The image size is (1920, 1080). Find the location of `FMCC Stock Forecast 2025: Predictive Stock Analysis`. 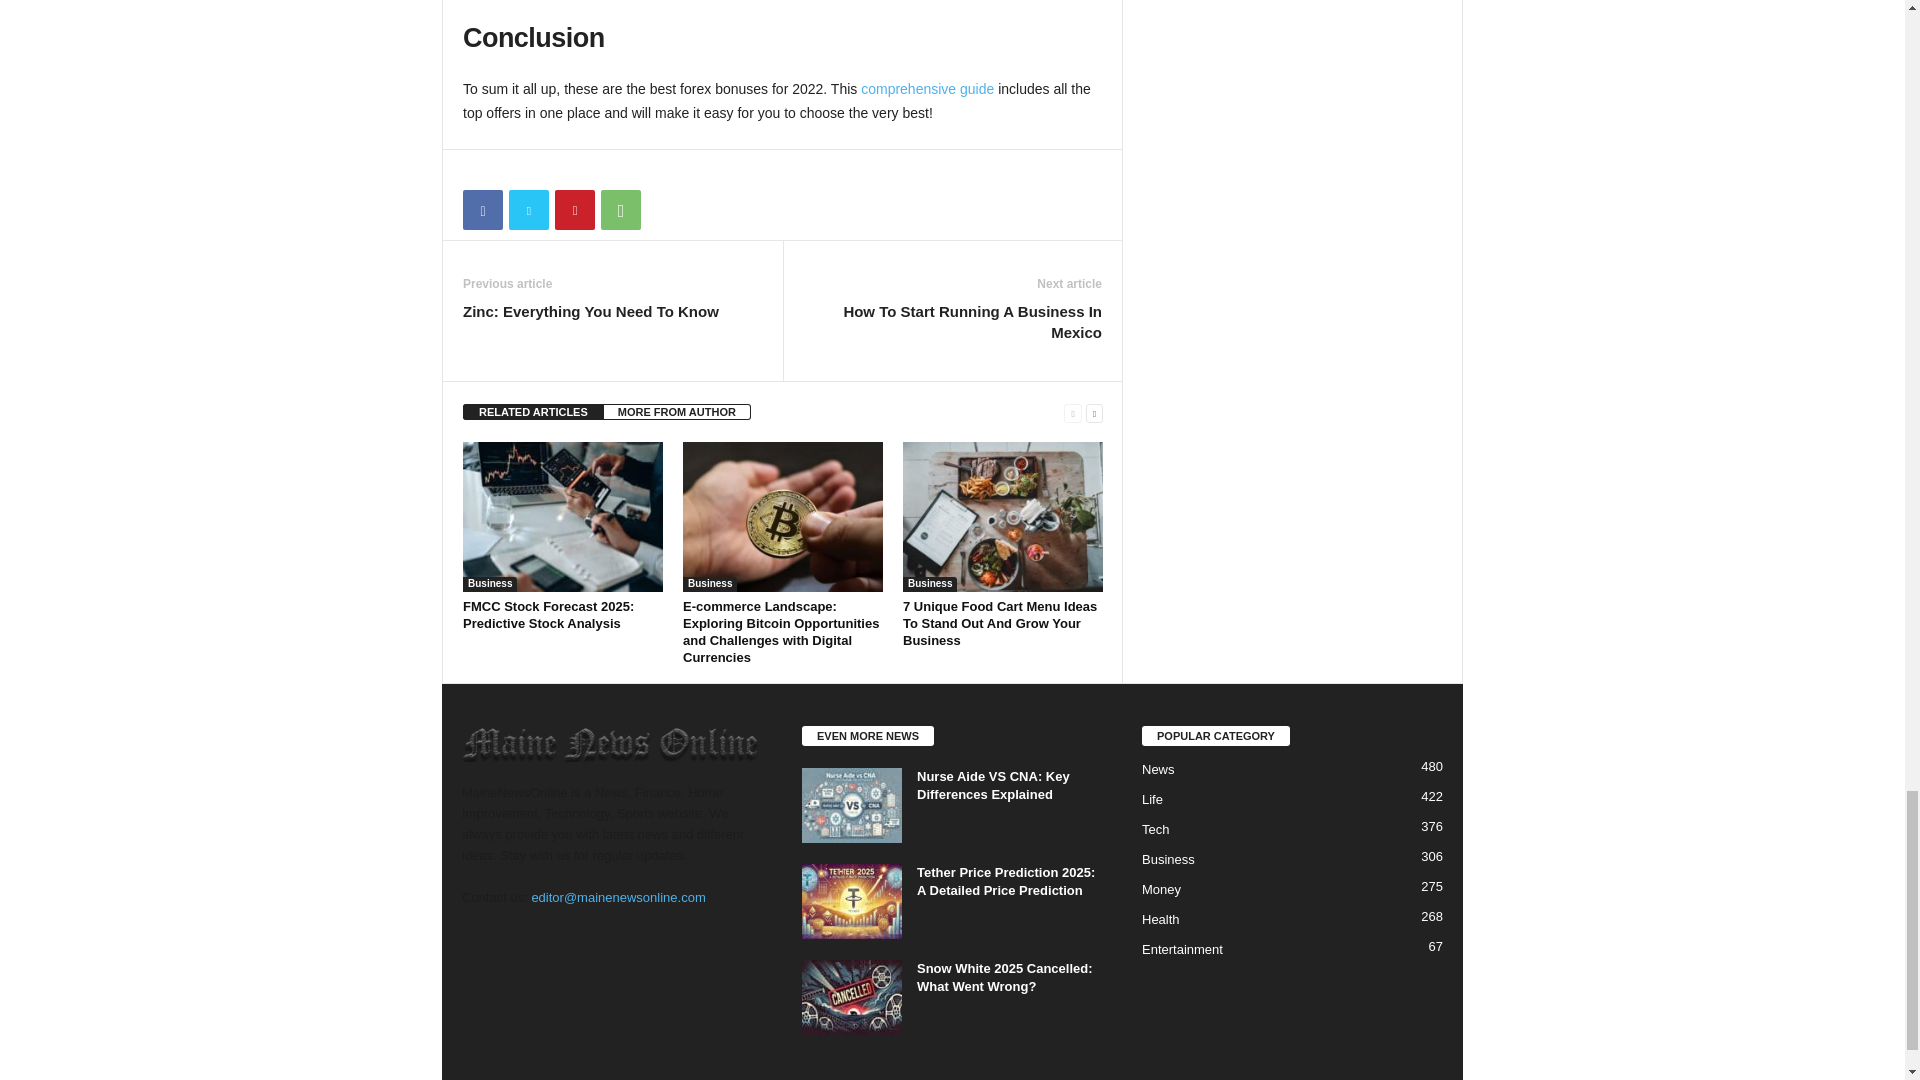

FMCC Stock Forecast 2025: Predictive Stock Analysis is located at coordinates (562, 516).